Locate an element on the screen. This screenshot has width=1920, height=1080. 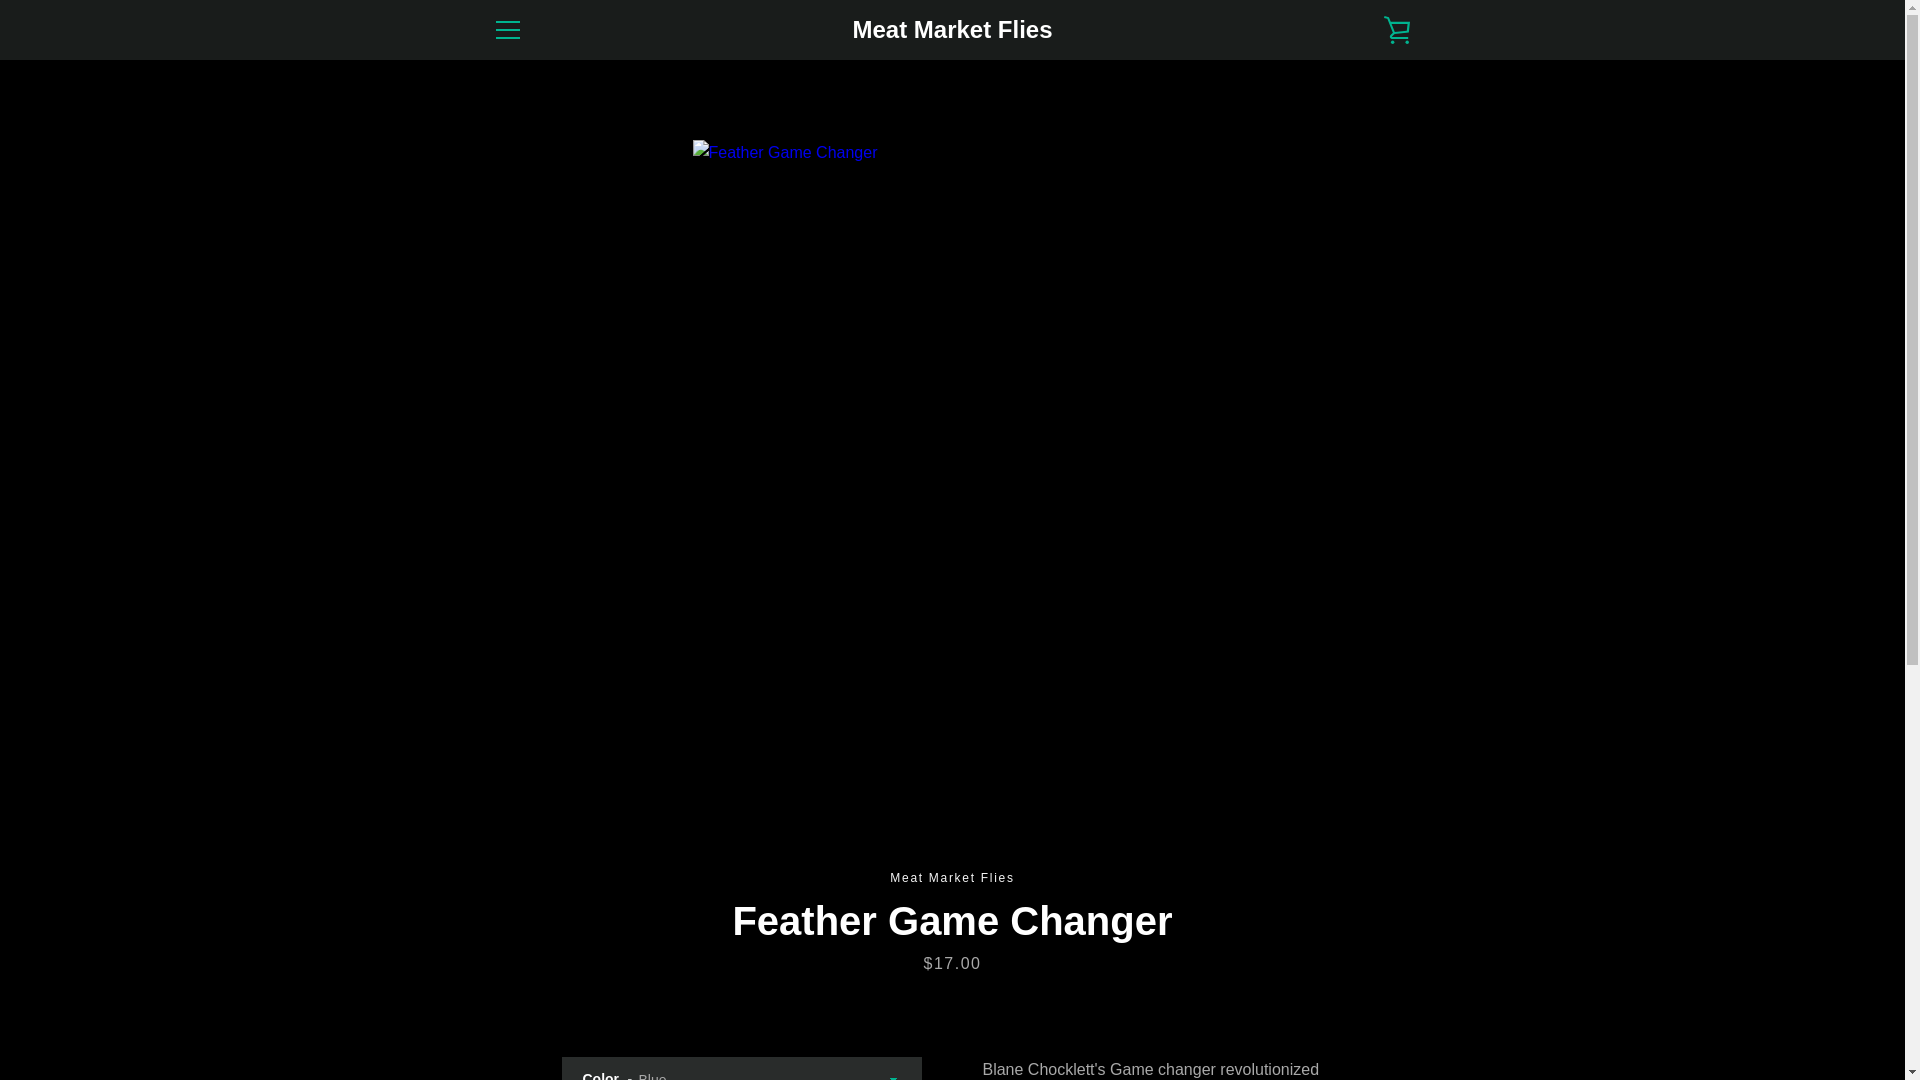
VIEW CART is located at coordinates (1397, 30).